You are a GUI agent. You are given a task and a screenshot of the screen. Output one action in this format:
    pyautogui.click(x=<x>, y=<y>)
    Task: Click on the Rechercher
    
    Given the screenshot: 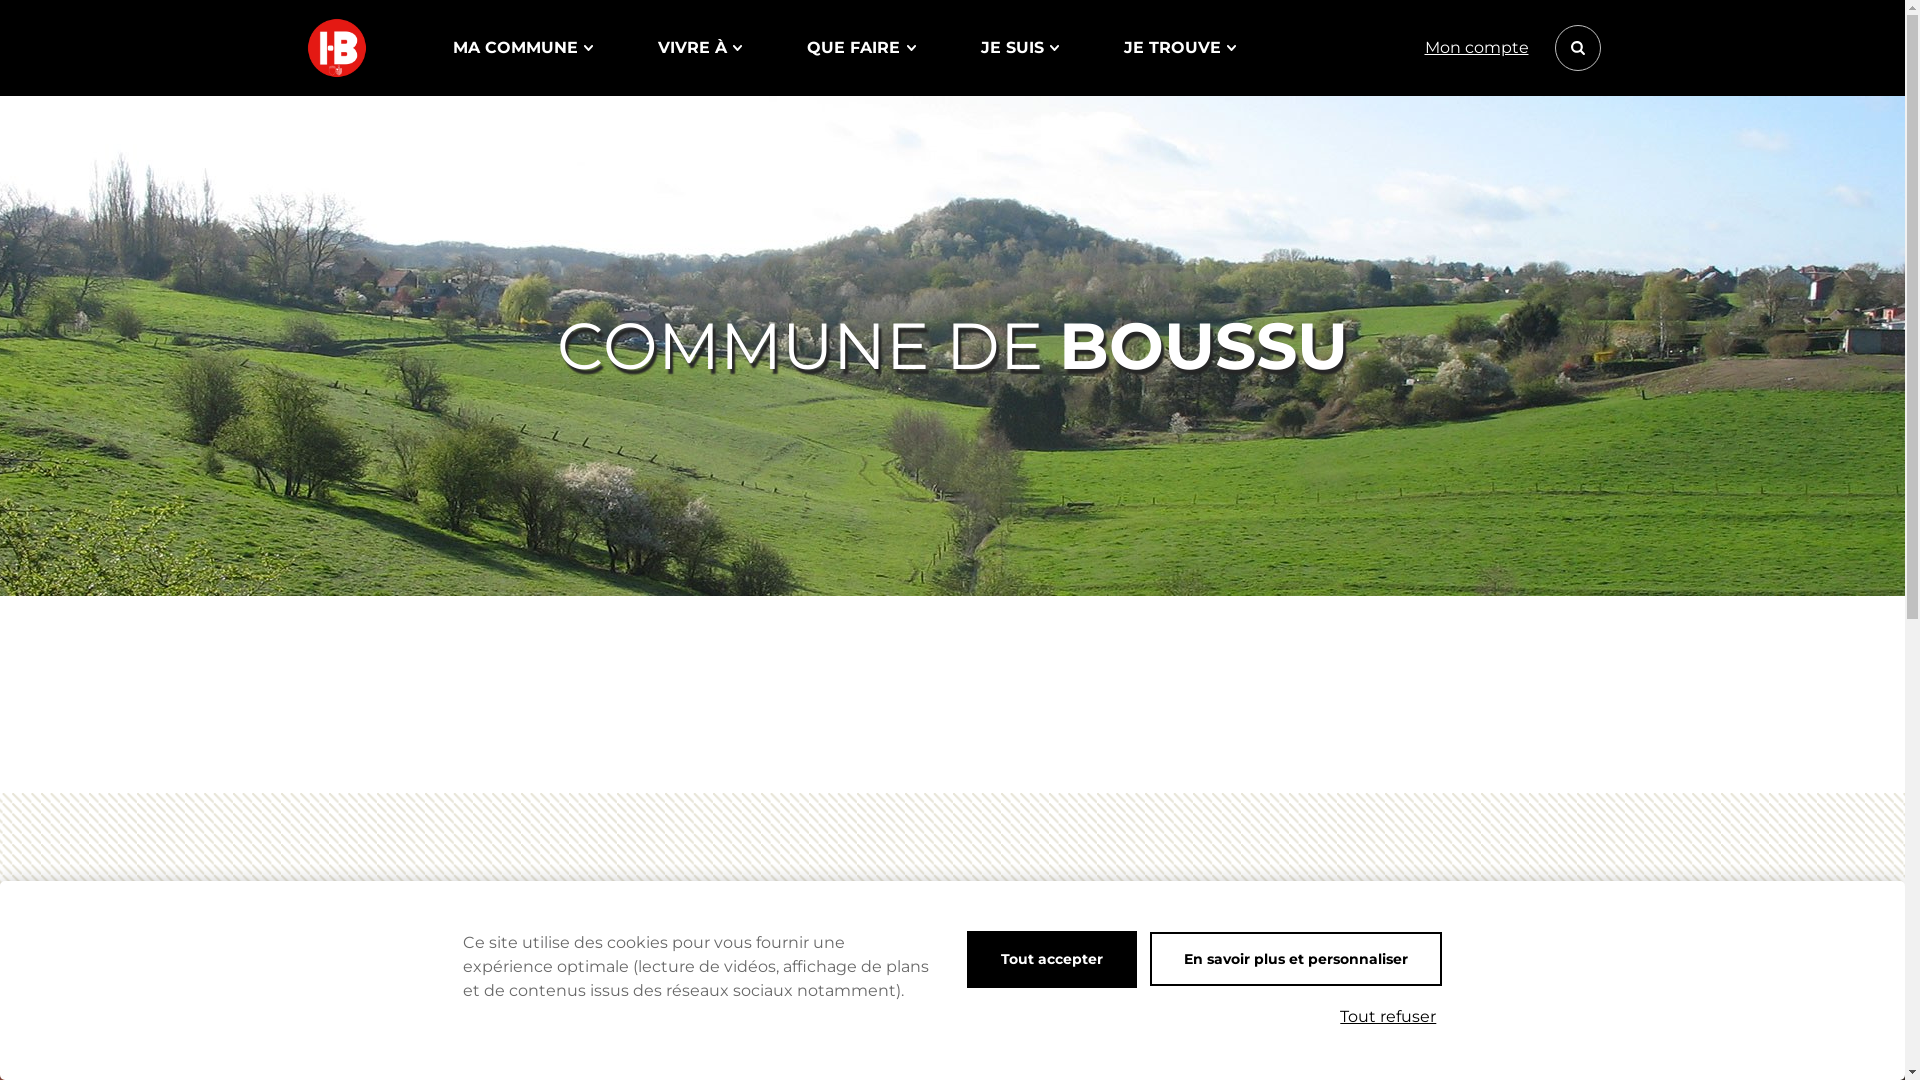 What is the action you would take?
    pyautogui.click(x=1577, y=48)
    